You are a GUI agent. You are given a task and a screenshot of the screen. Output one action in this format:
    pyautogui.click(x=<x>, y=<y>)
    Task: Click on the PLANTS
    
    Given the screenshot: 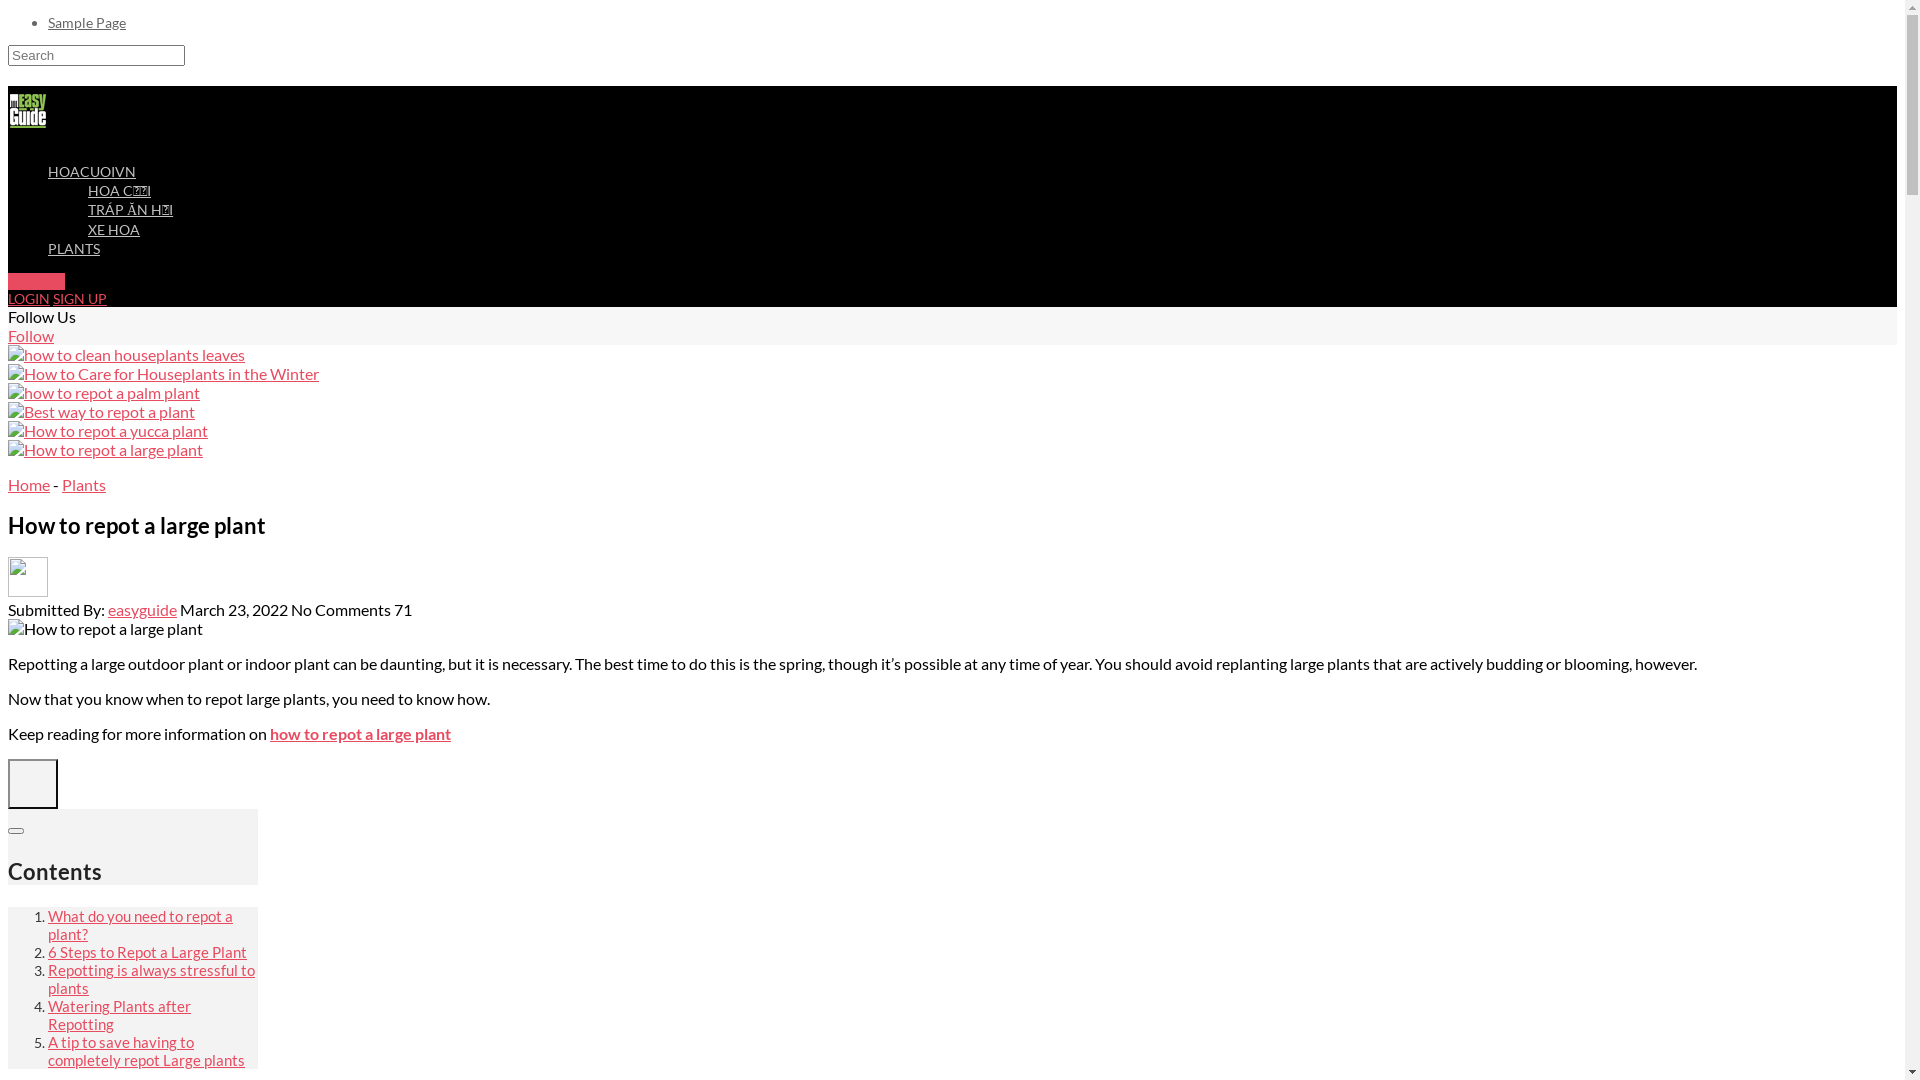 What is the action you would take?
    pyautogui.click(x=74, y=248)
    